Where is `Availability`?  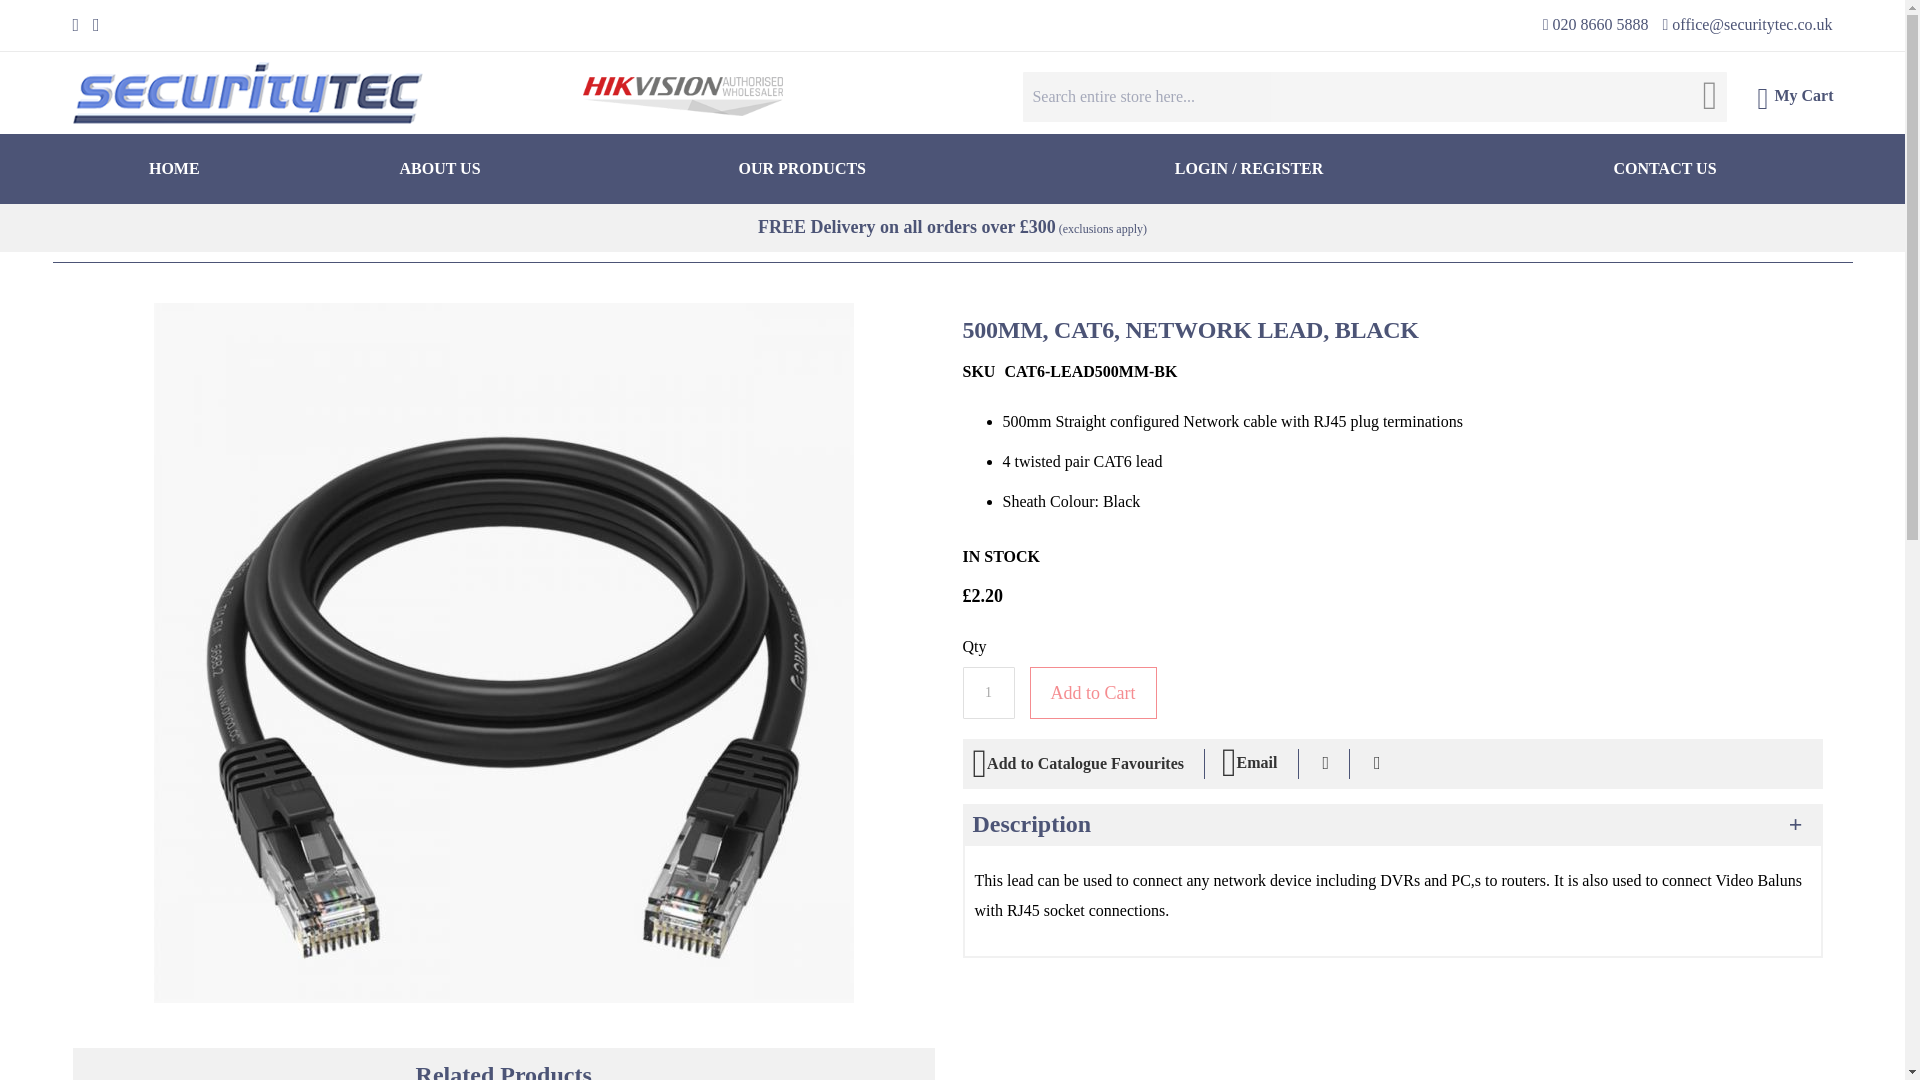 Availability is located at coordinates (1000, 557).